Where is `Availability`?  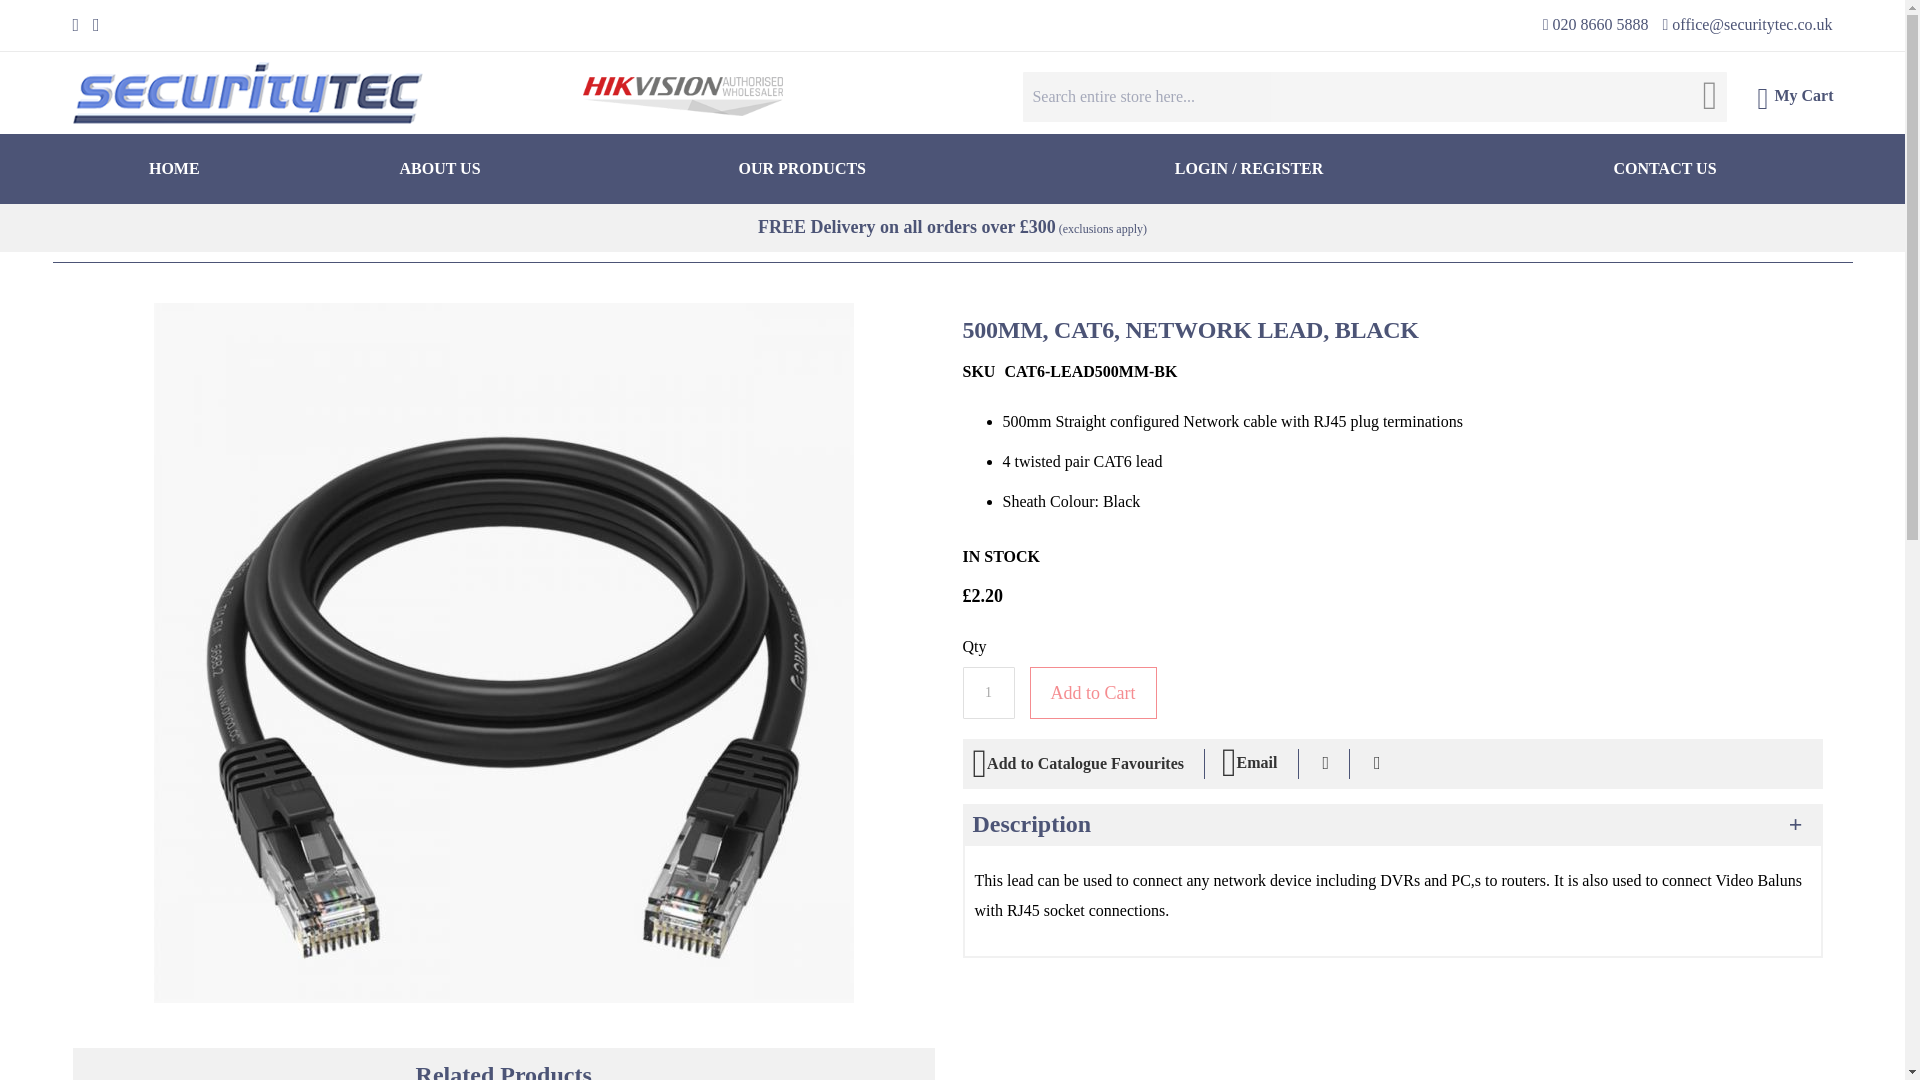 Availability is located at coordinates (1000, 557).